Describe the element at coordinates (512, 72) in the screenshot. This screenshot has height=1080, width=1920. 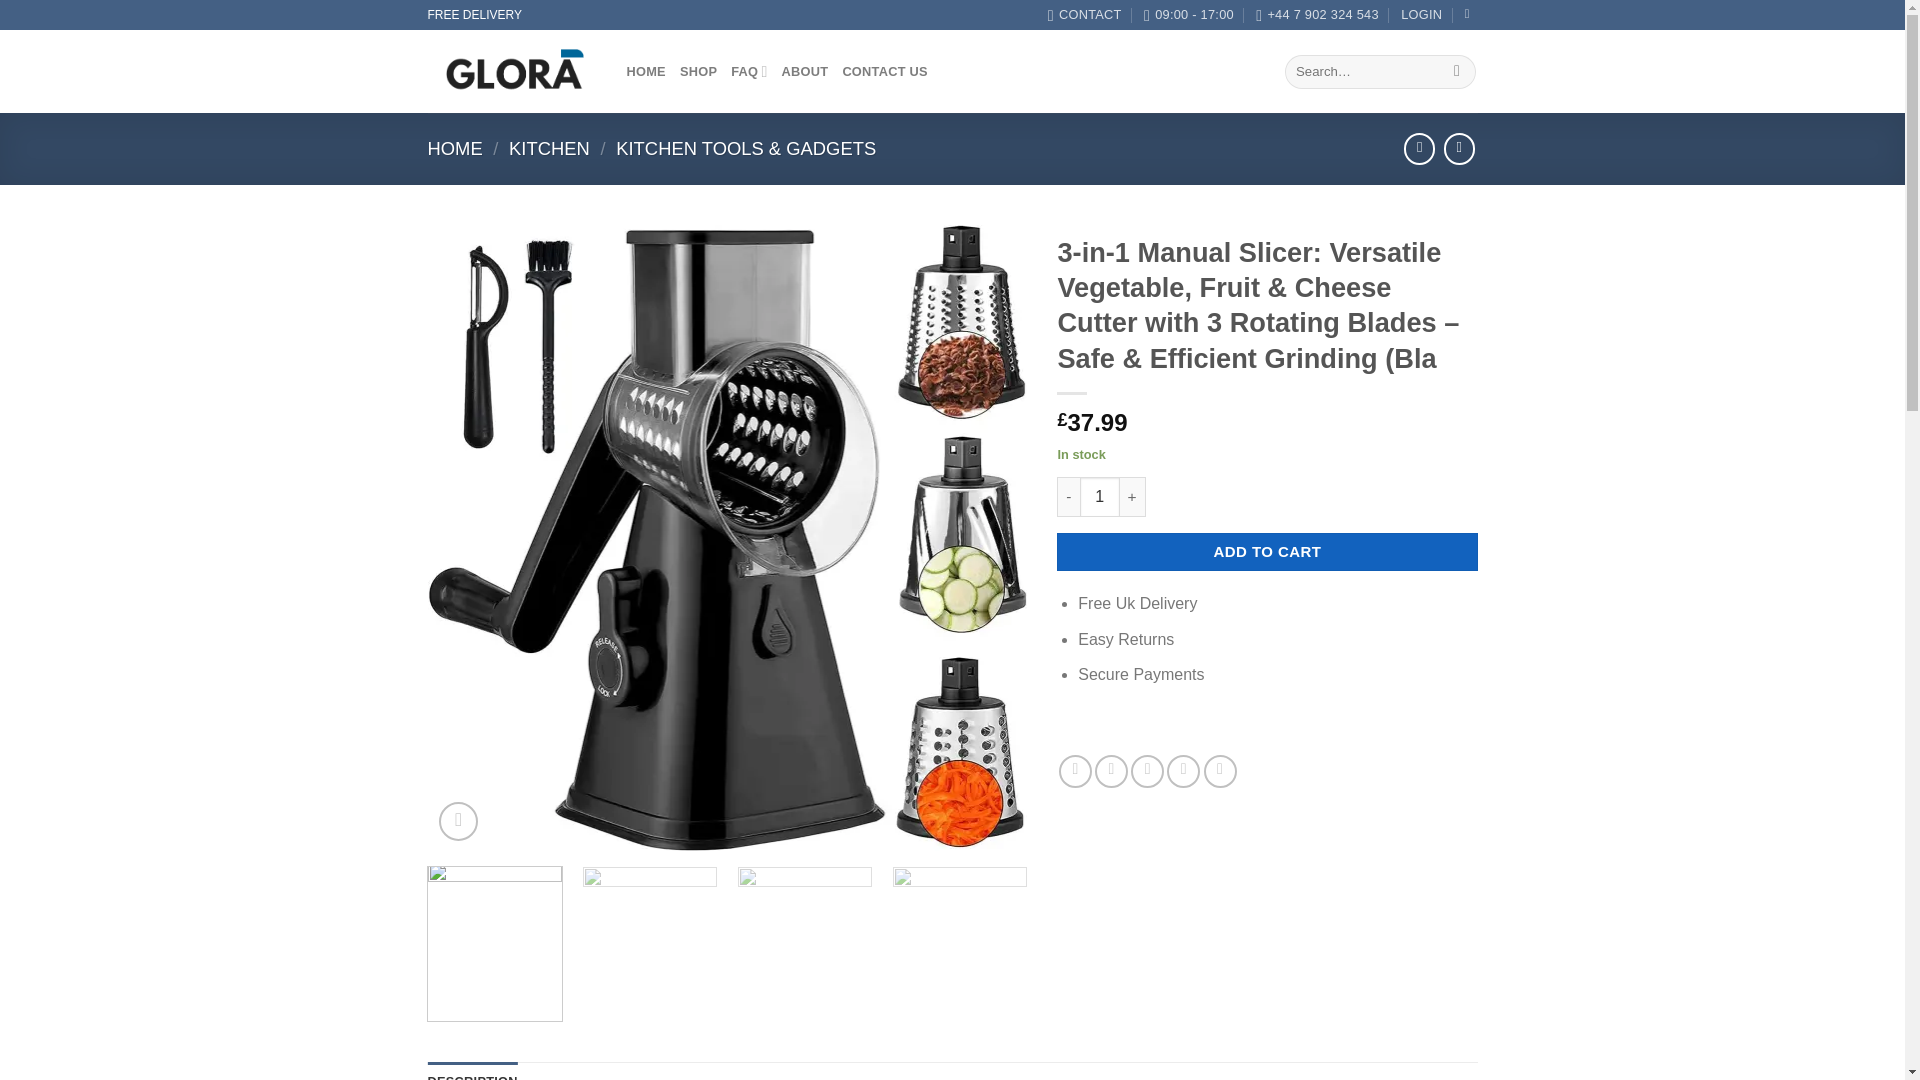
I see `Glora` at that location.